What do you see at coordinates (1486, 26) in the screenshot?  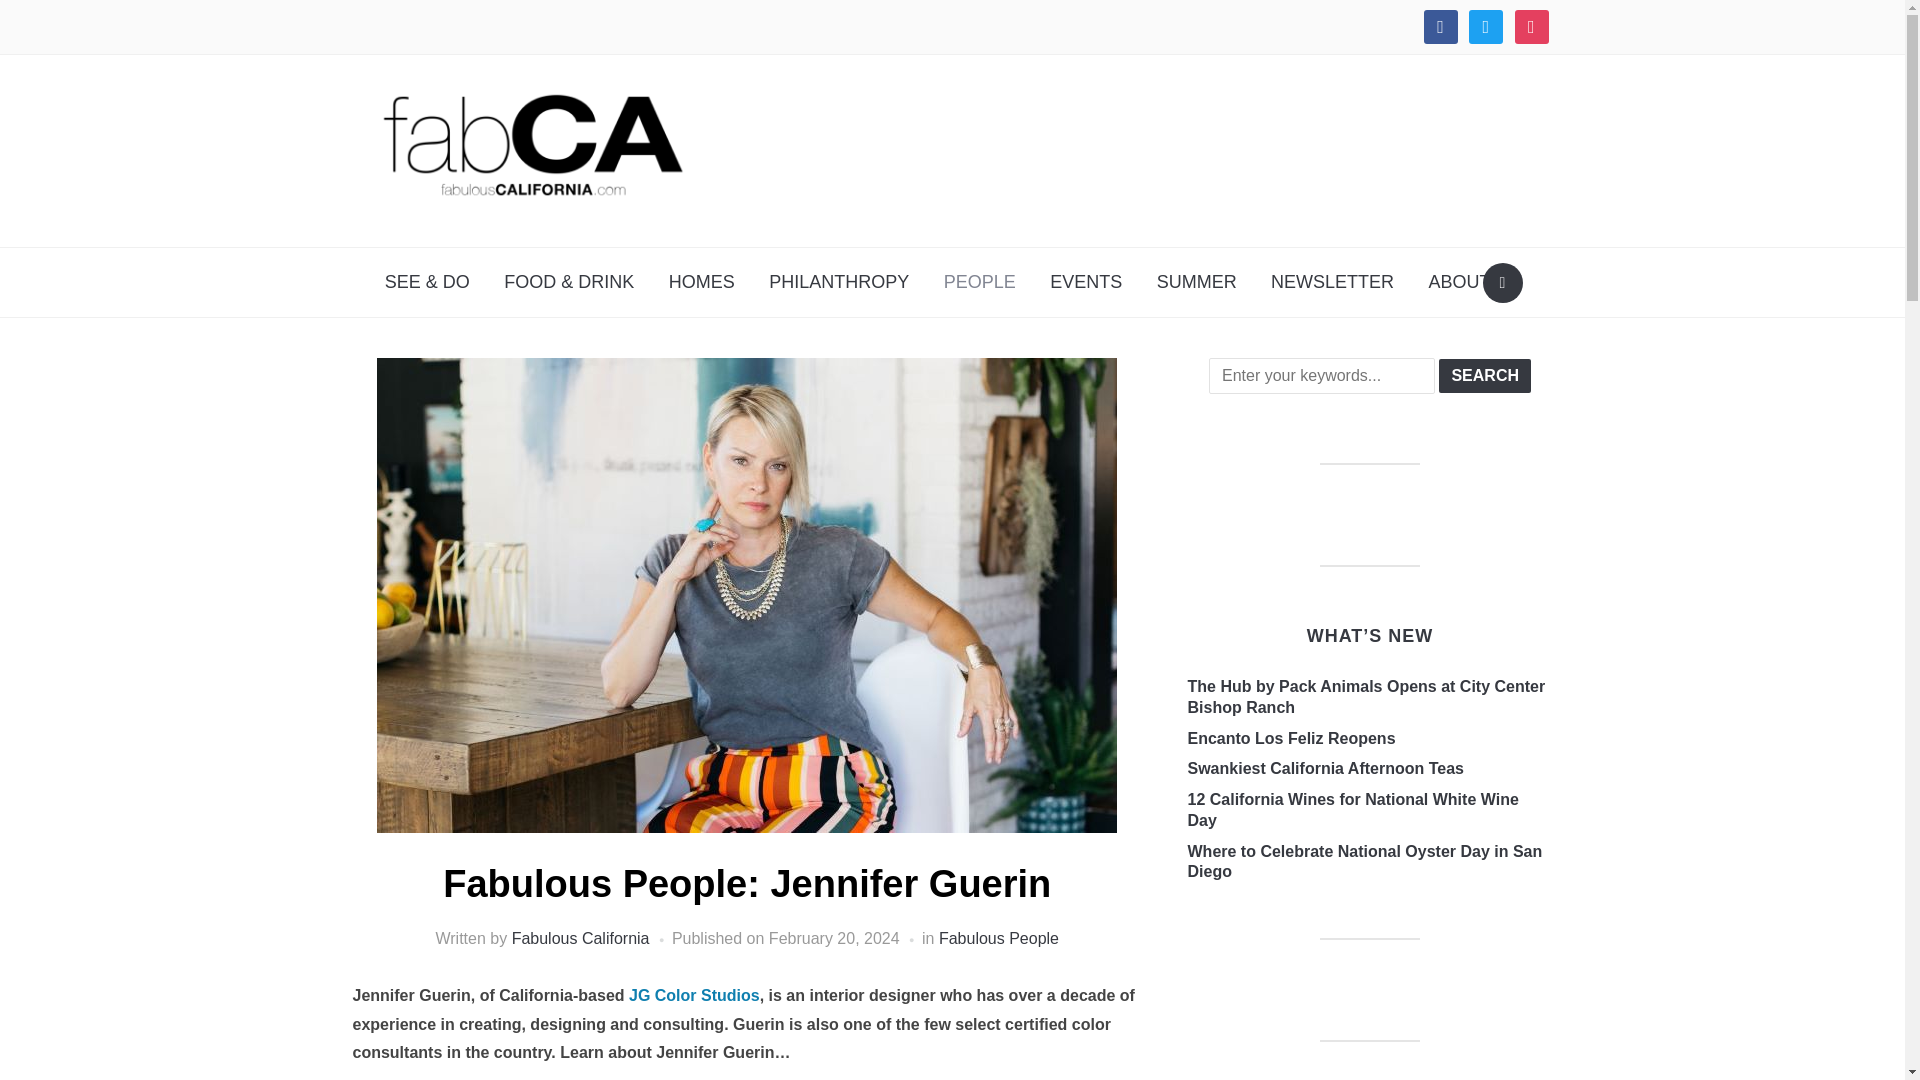 I see `Twitter` at bounding box center [1486, 26].